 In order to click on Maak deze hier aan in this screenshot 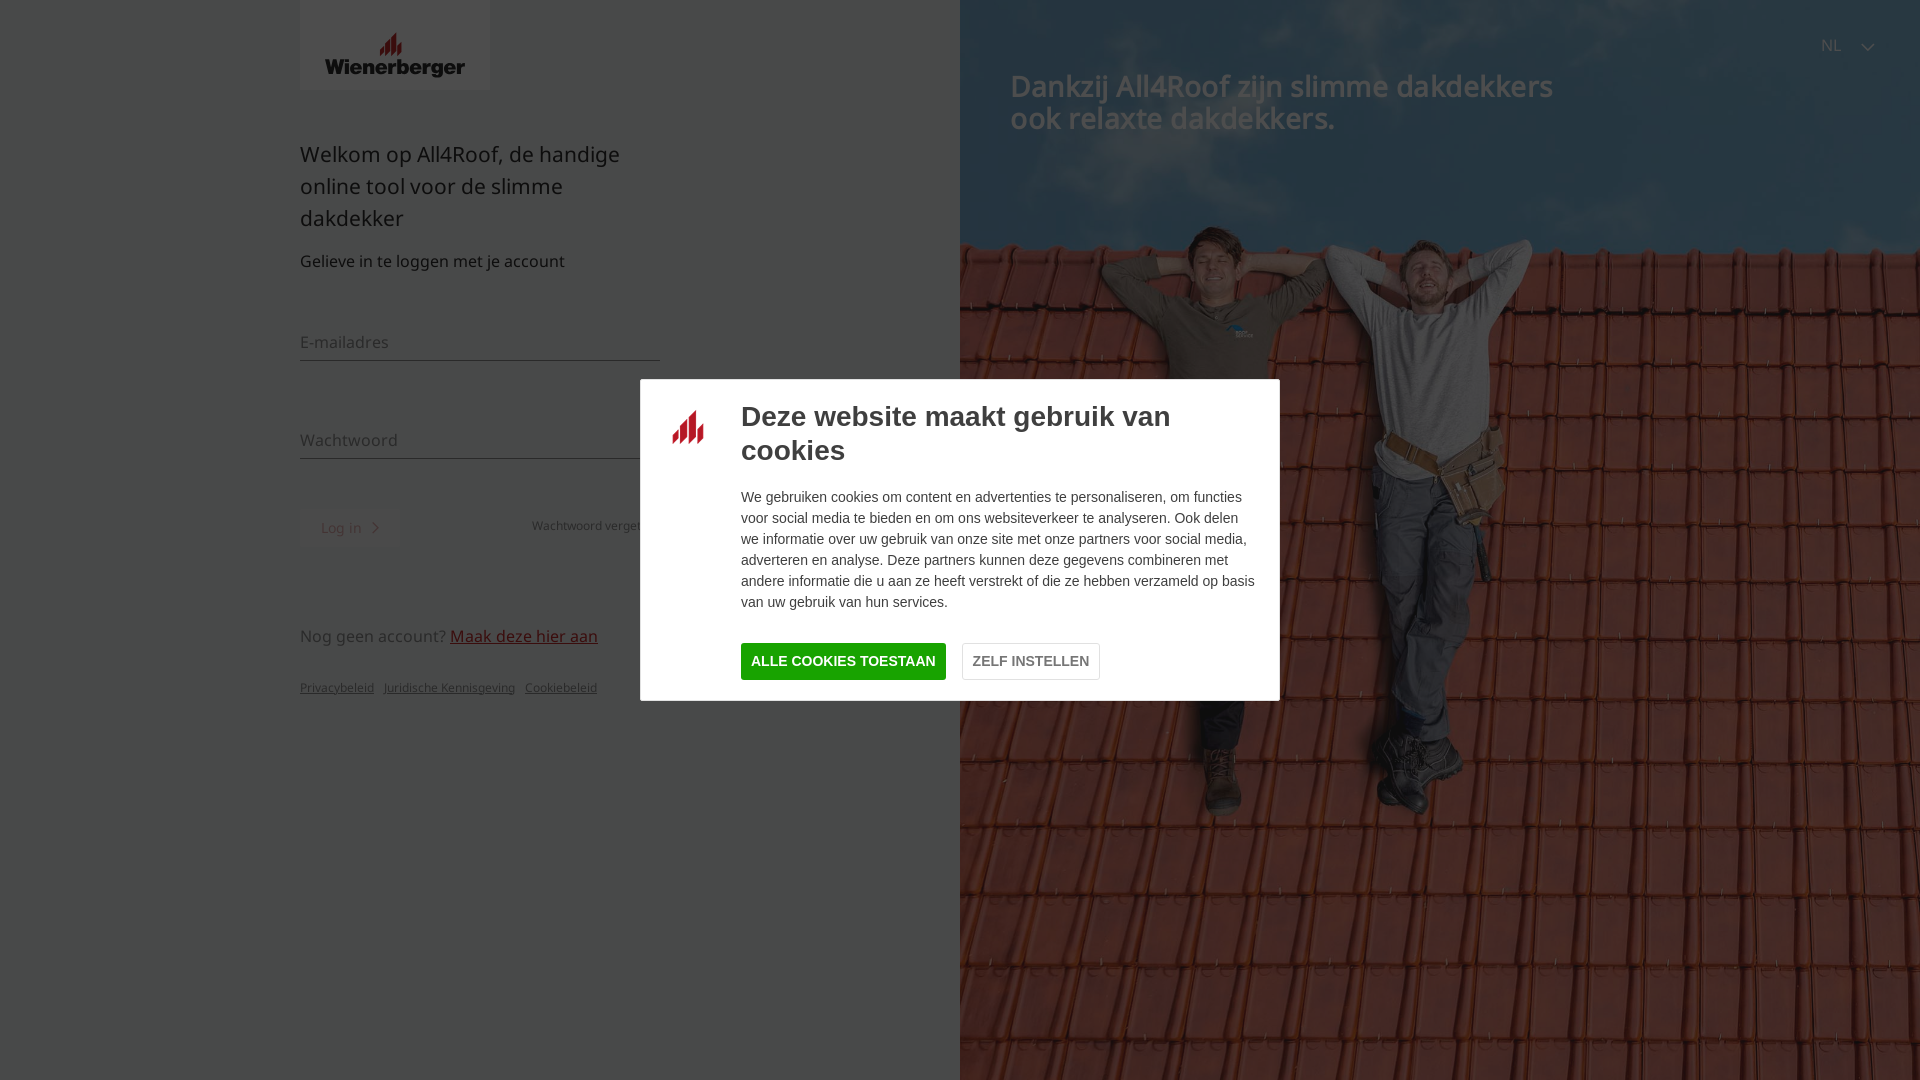, I will do `click(524, 636)`.